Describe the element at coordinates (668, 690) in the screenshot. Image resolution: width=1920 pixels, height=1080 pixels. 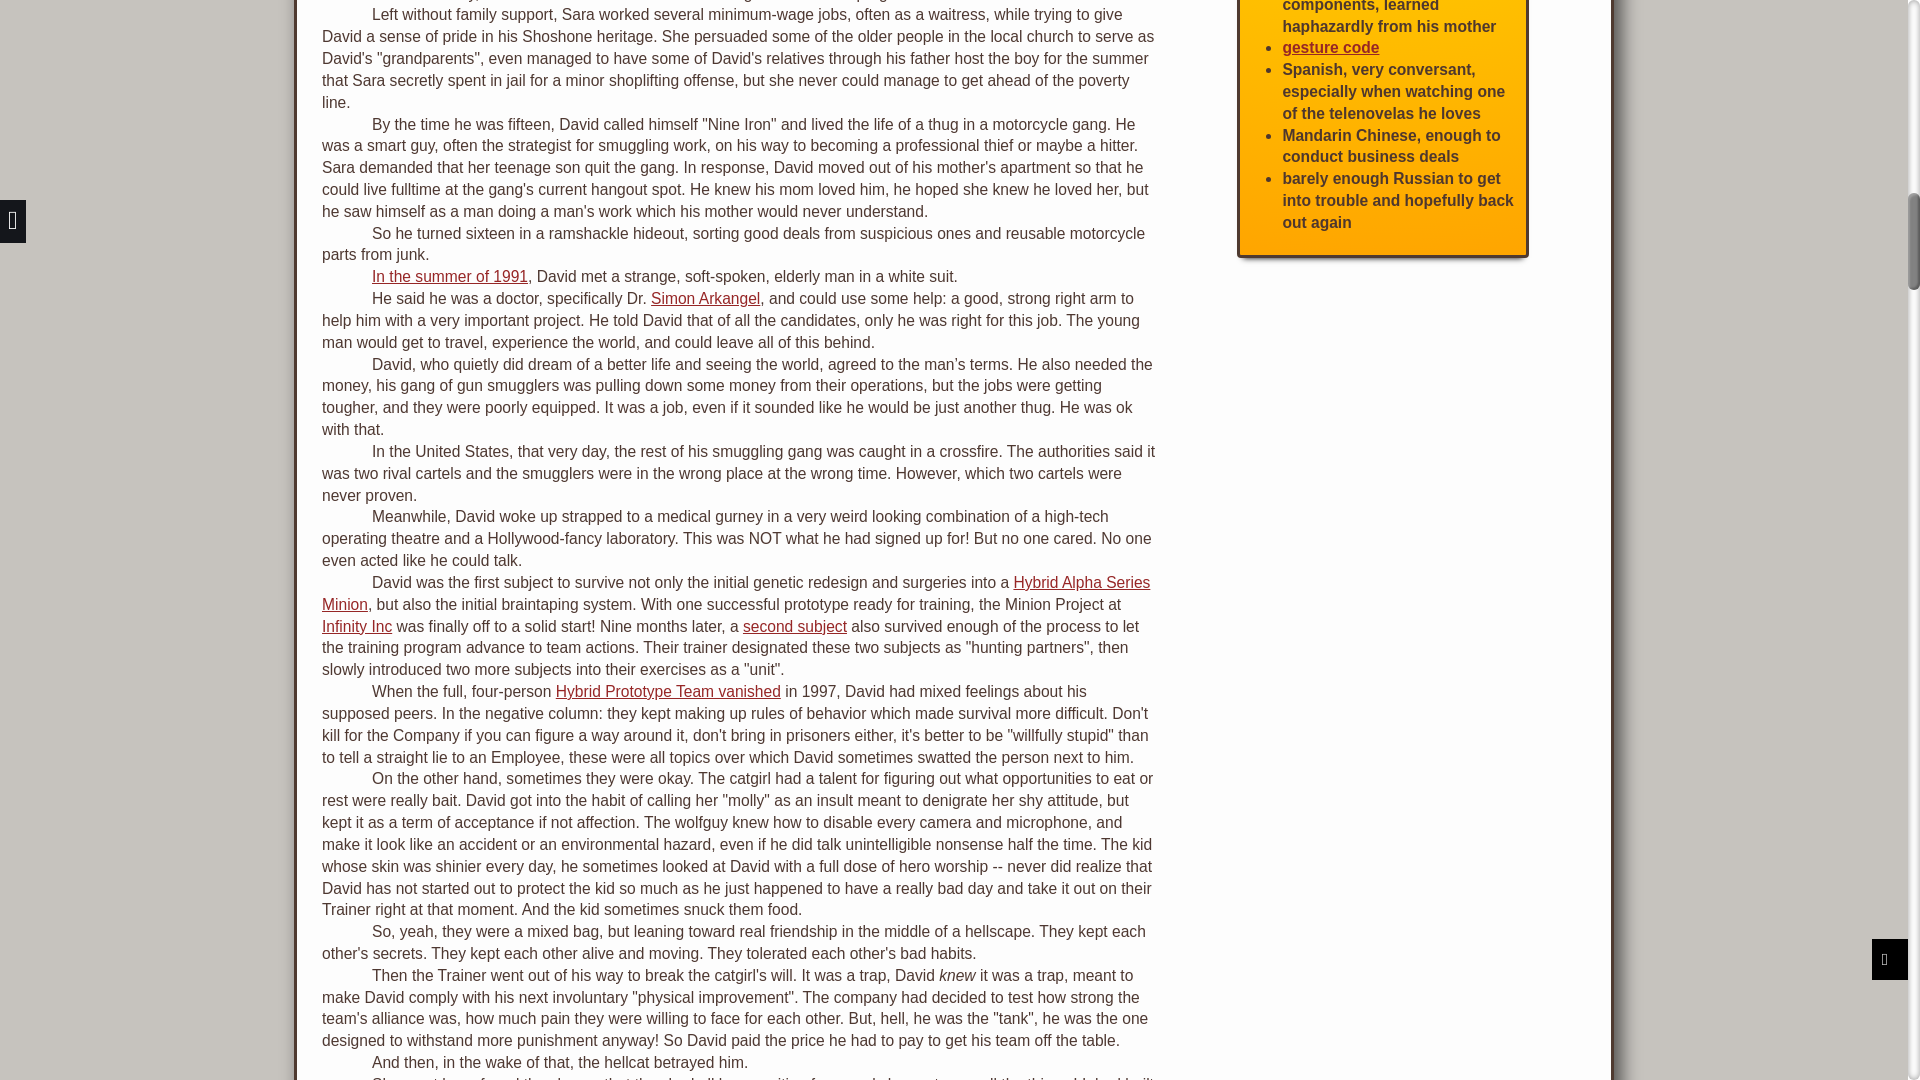
I see `Hybrid Prototype Team vanished` at that location.